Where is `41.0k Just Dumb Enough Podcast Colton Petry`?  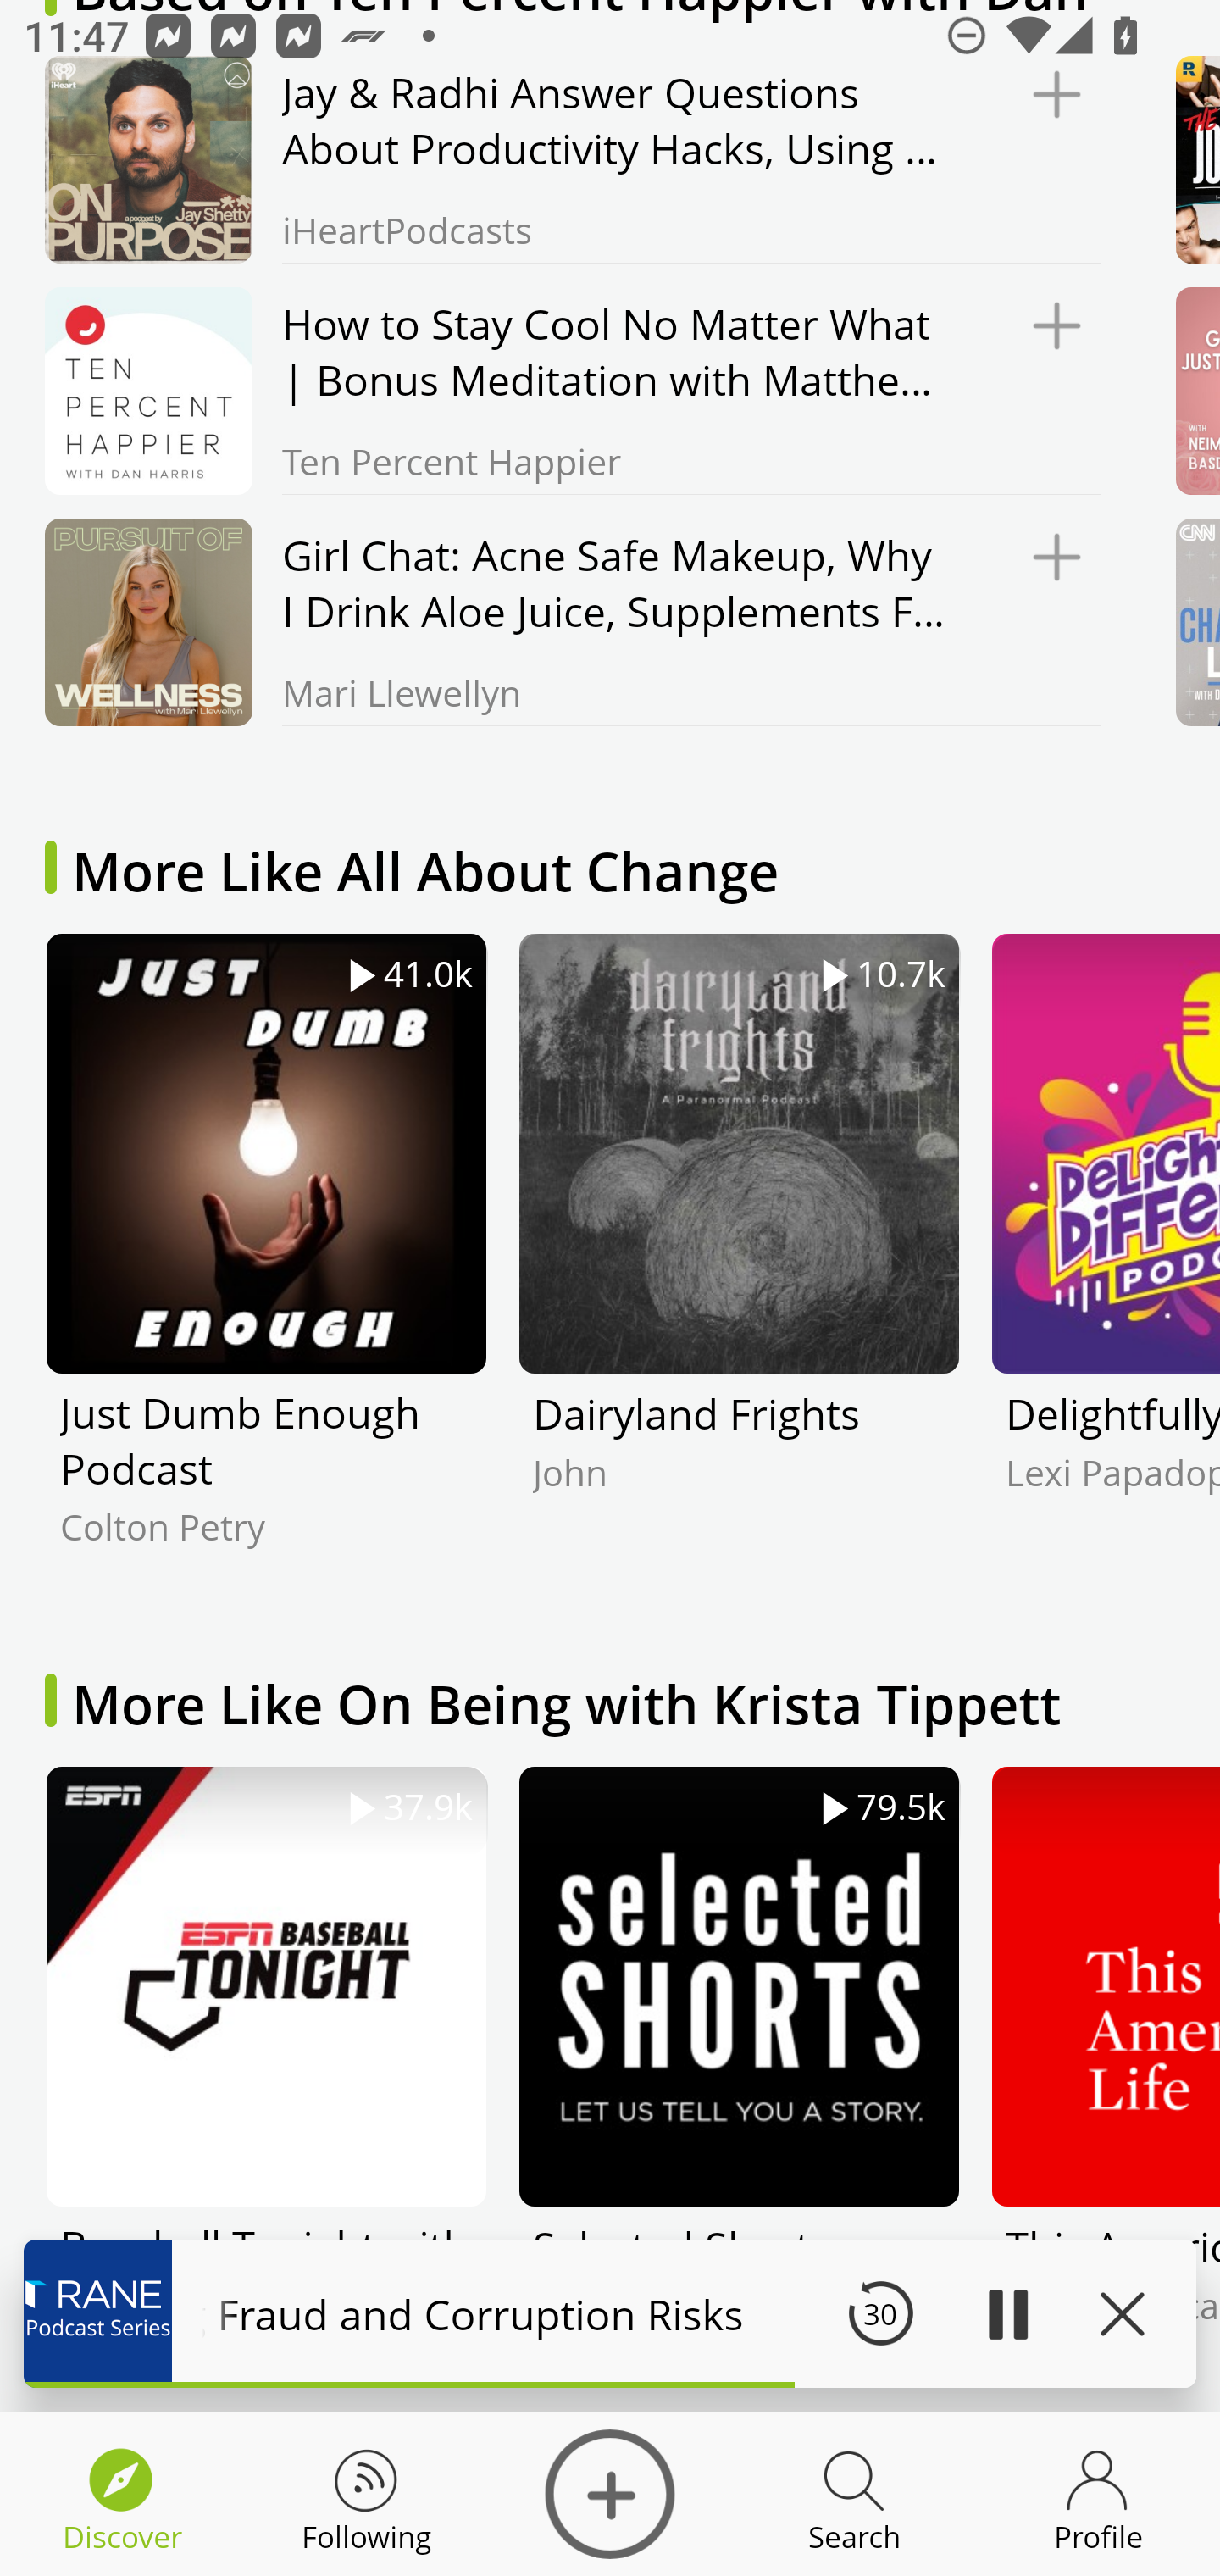 41.0k Just Dumb Enough Podcast Colton Petry is located at coordinates (266, 1264).